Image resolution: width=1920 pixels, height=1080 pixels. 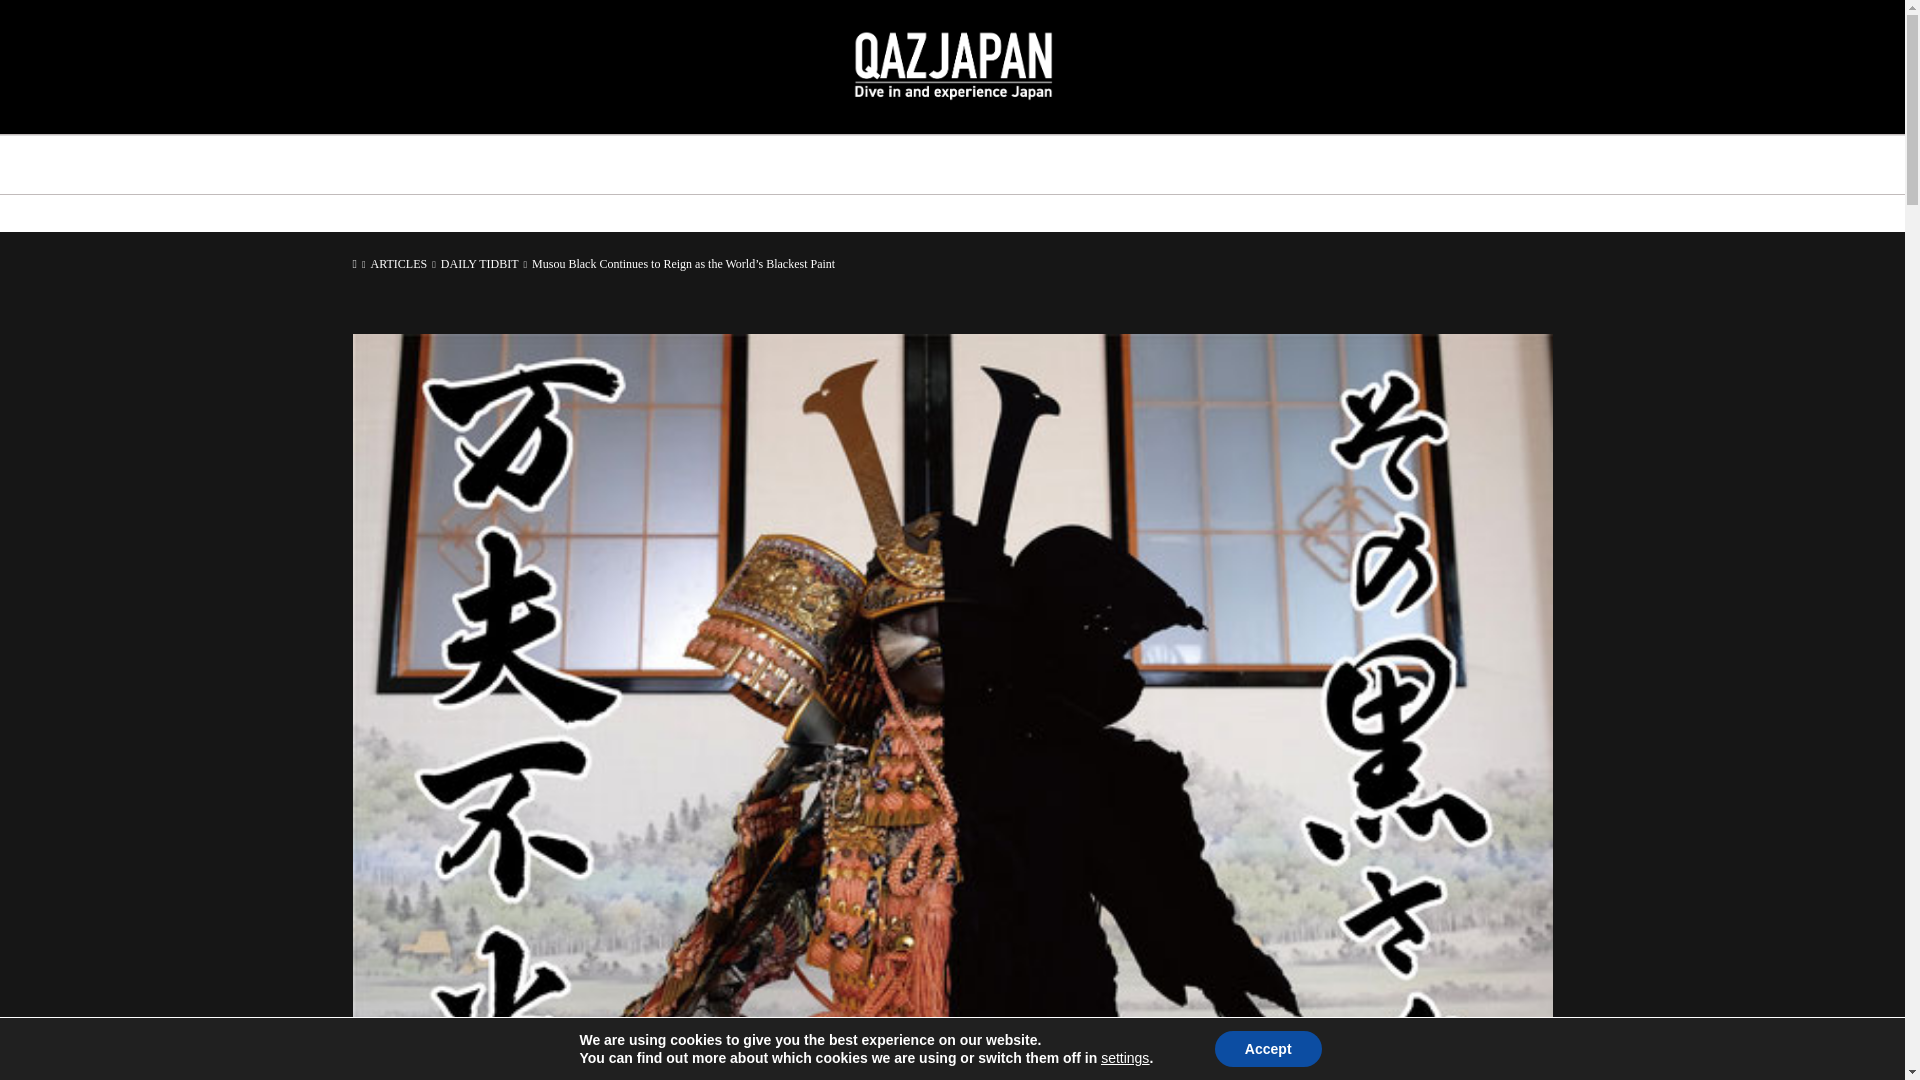 What do you see at coordinates (792, 165) in the screenshot?
I see `WORLD` at bounding box center [792, 165].